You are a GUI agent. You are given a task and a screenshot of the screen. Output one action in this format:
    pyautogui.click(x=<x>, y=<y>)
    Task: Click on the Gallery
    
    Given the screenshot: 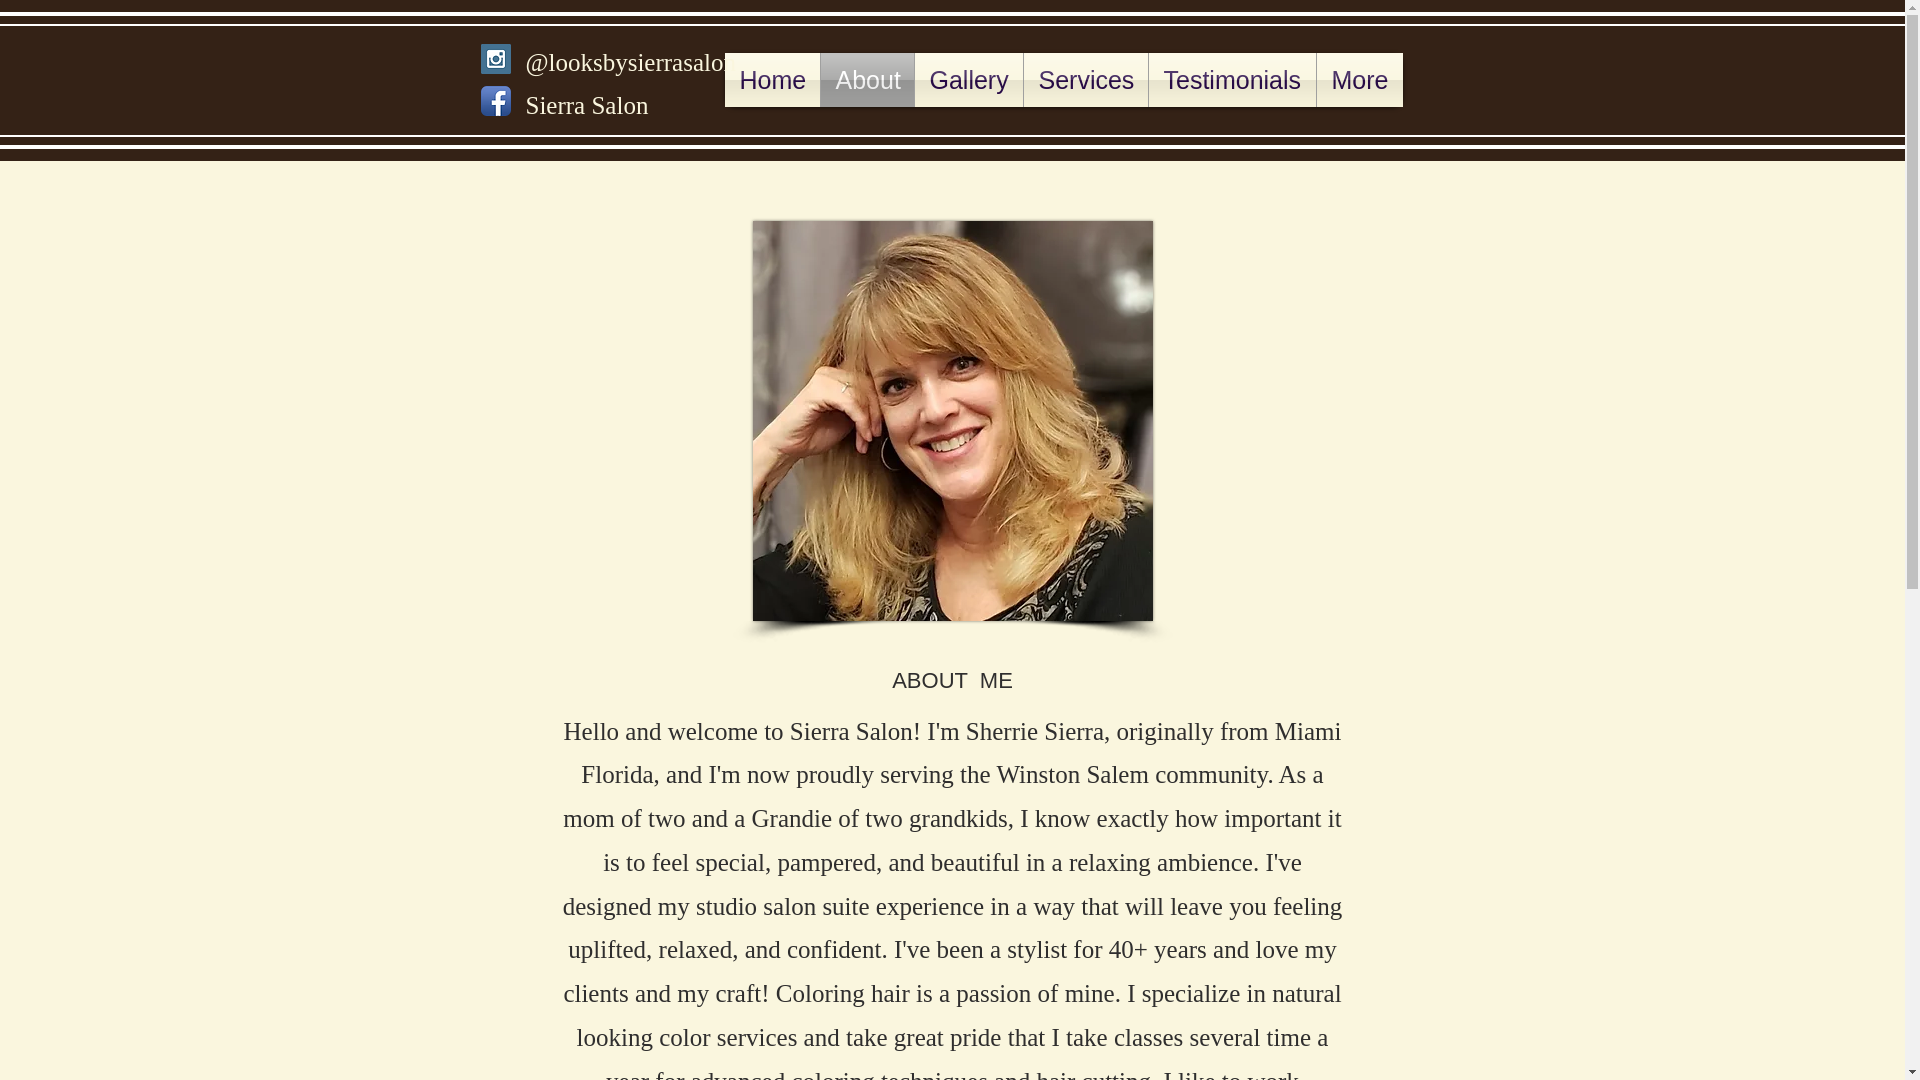 What is the action you would take?
    pyautogui.click(x=967, y=79)
    